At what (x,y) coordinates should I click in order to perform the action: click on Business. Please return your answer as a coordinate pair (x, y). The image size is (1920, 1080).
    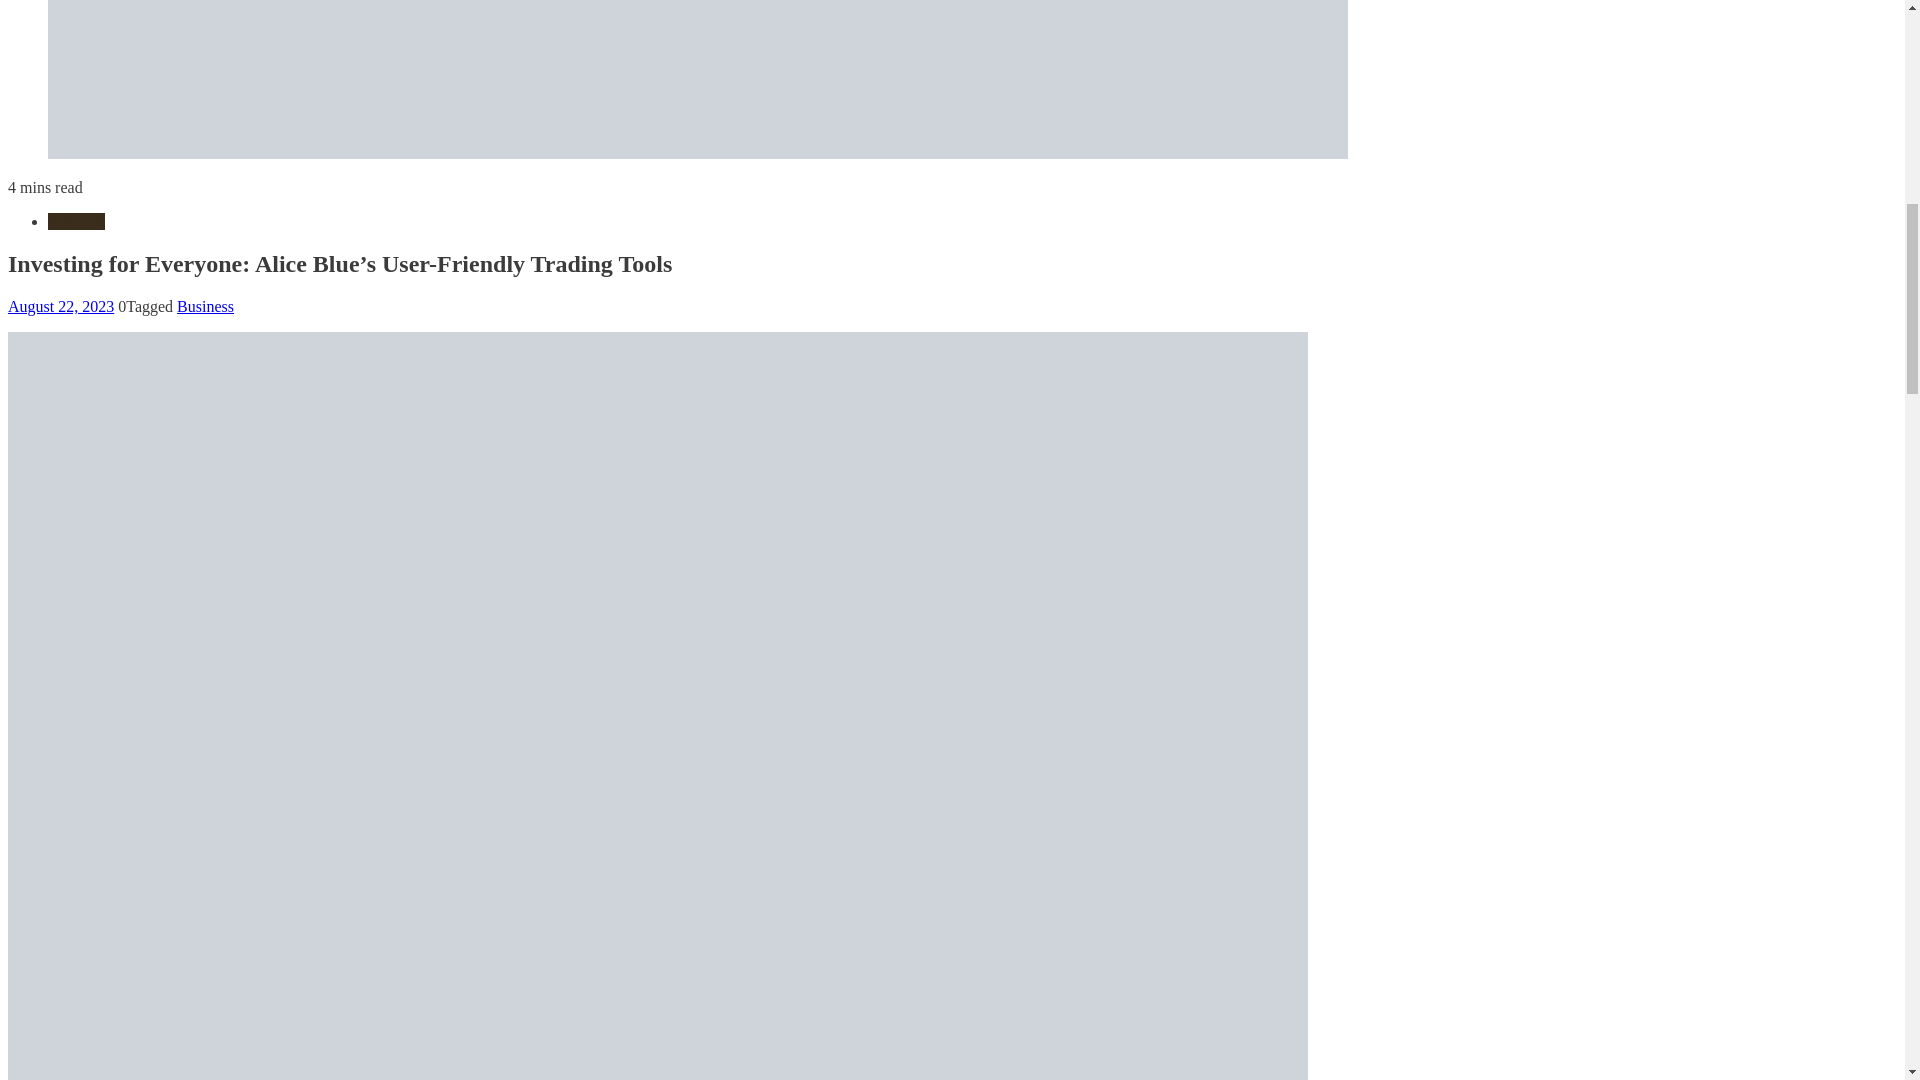
    Looking at the image, I should click on (76, 221).